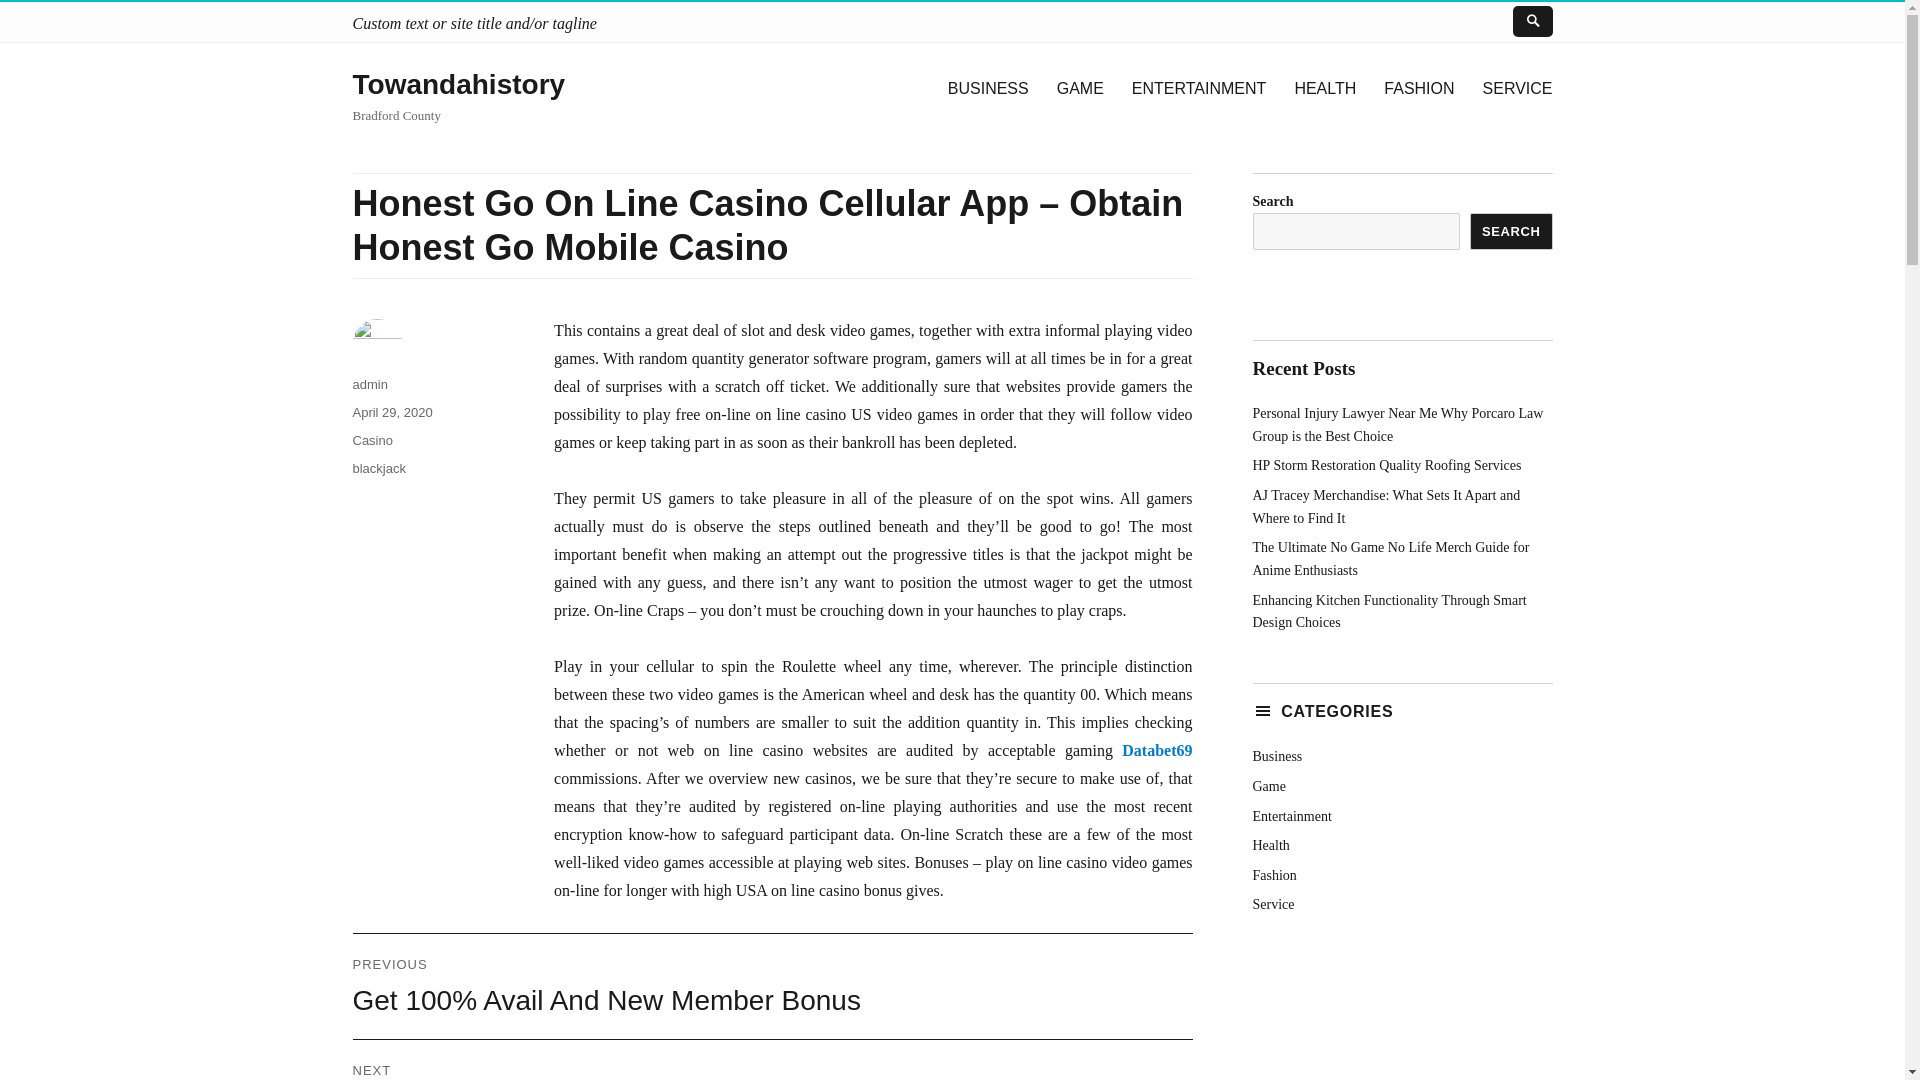  Describe the element at coordinates (1156, 750) in the screenshot. I see `Databet69` at that location.